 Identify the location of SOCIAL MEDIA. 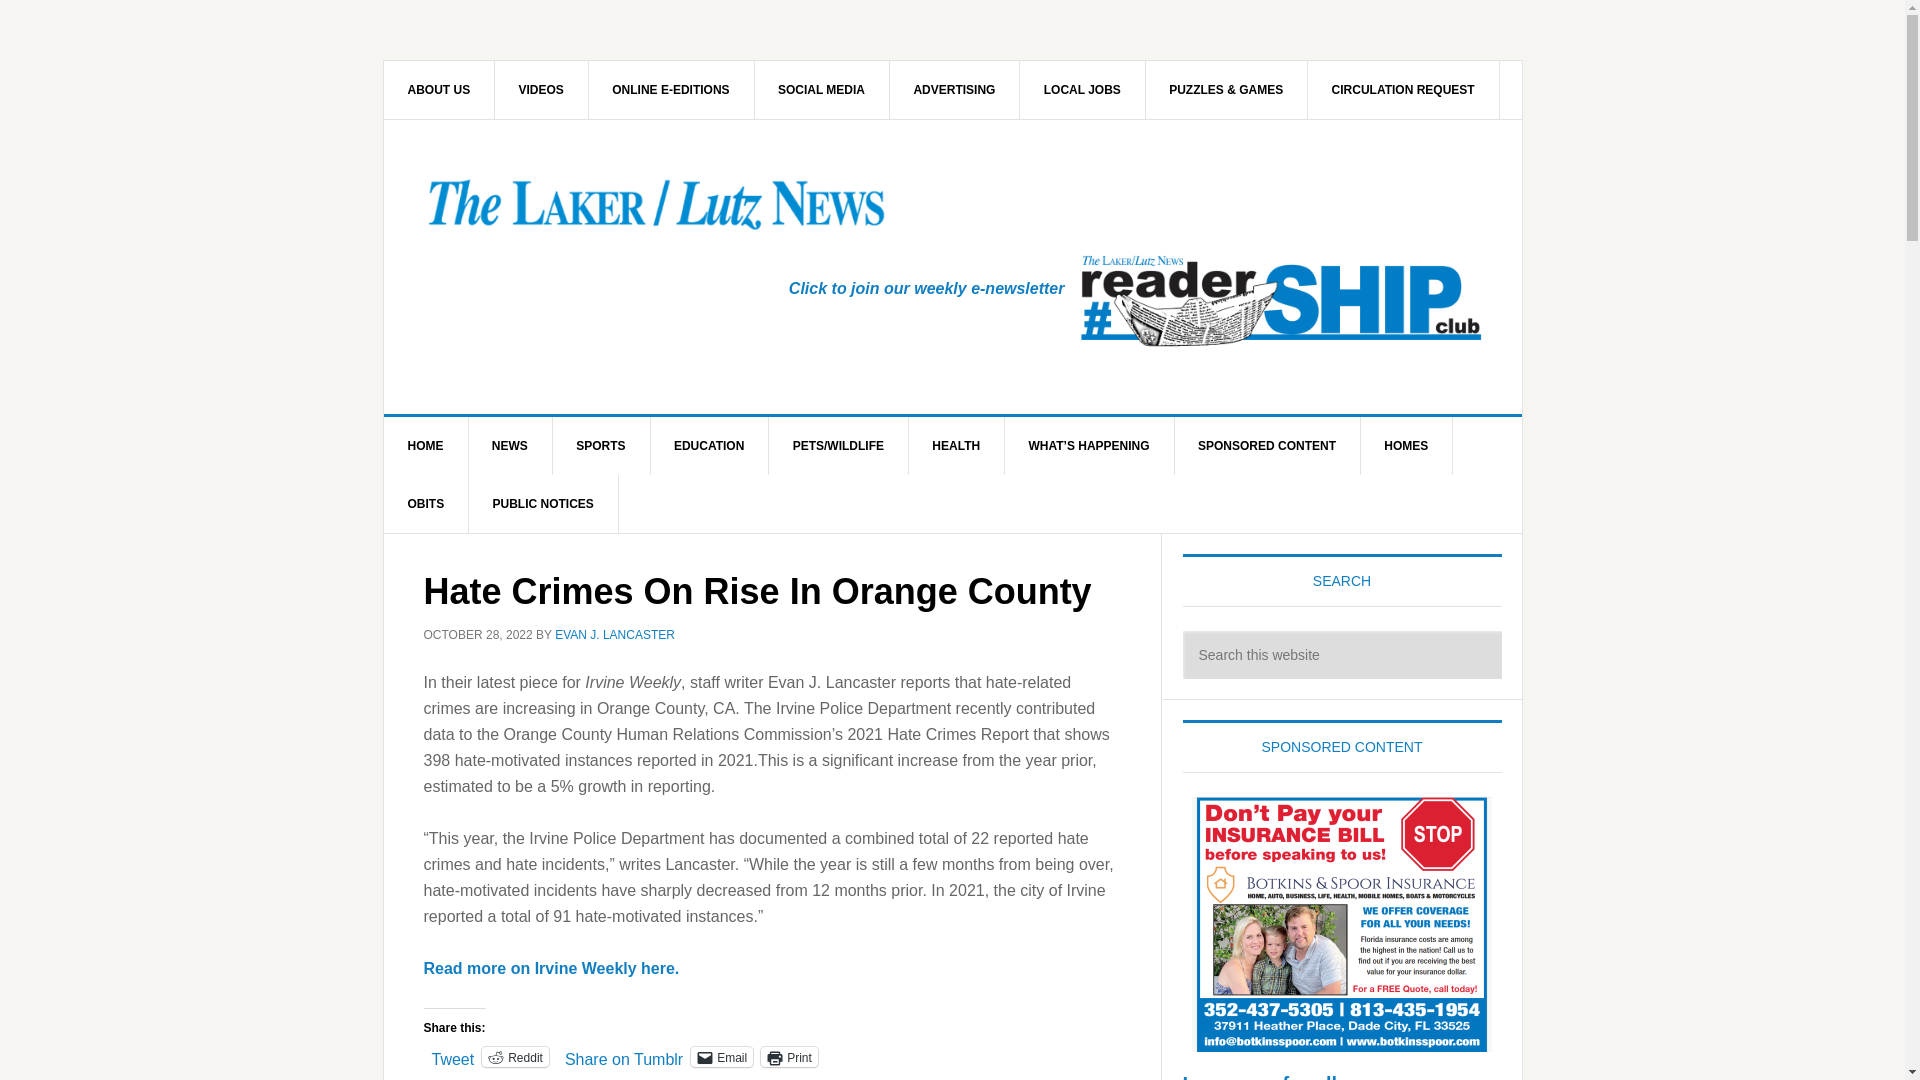
(822, 89).